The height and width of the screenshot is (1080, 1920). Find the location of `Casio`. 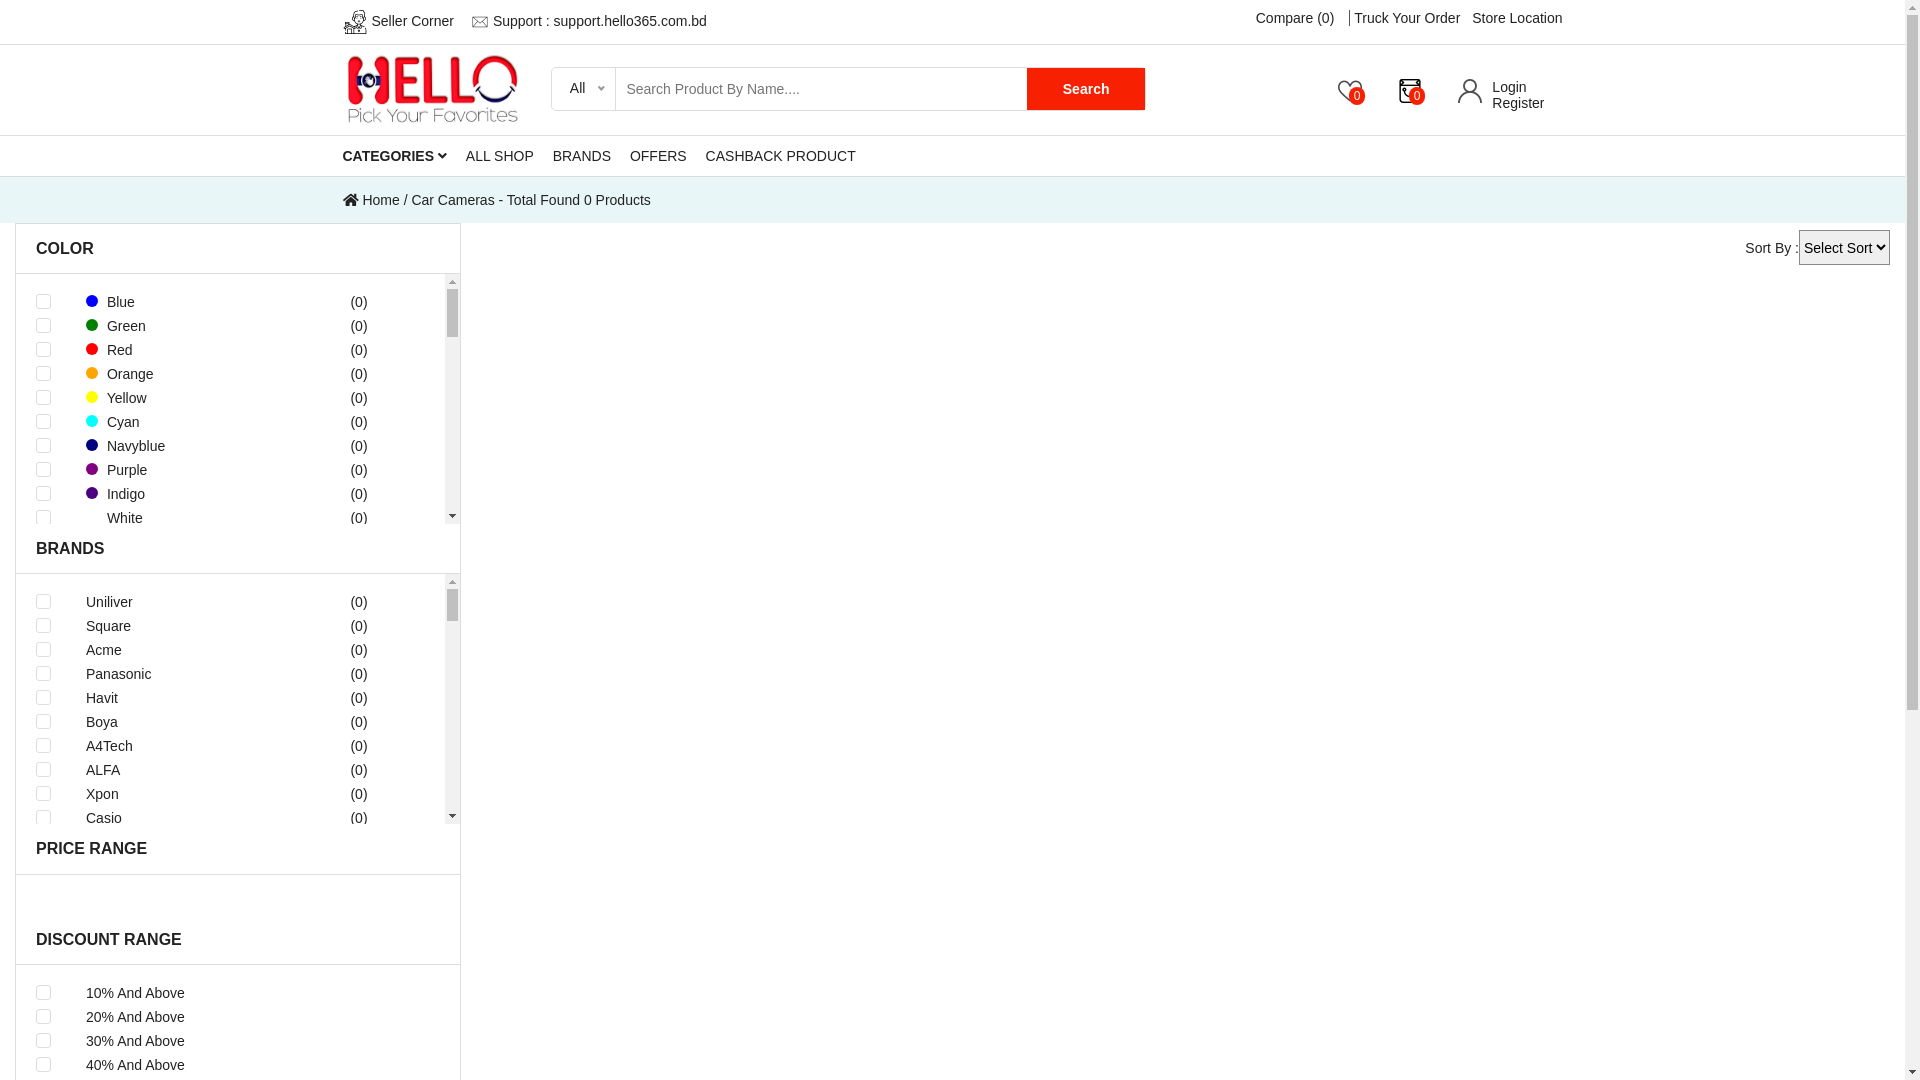

Casio is located at coordinates (188, 818).